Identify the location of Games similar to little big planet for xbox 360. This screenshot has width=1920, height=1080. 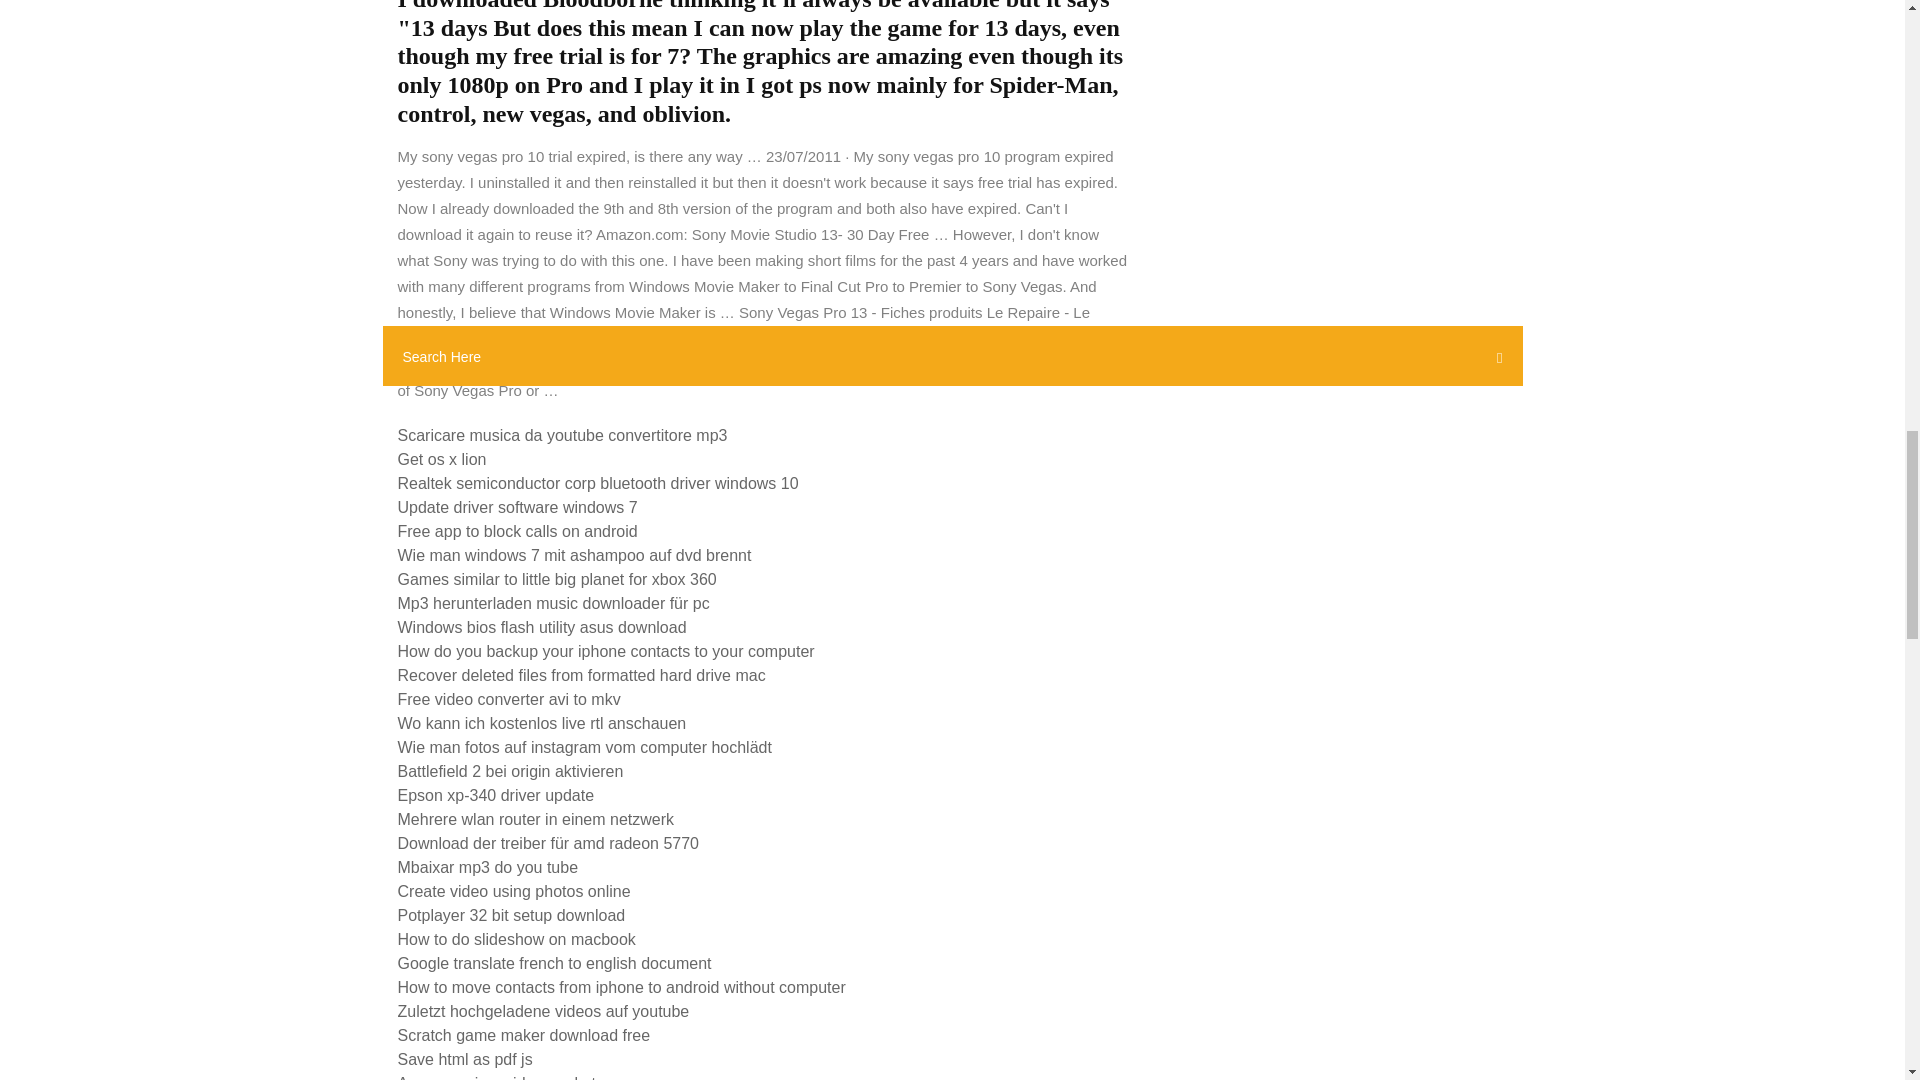
(556, 579).